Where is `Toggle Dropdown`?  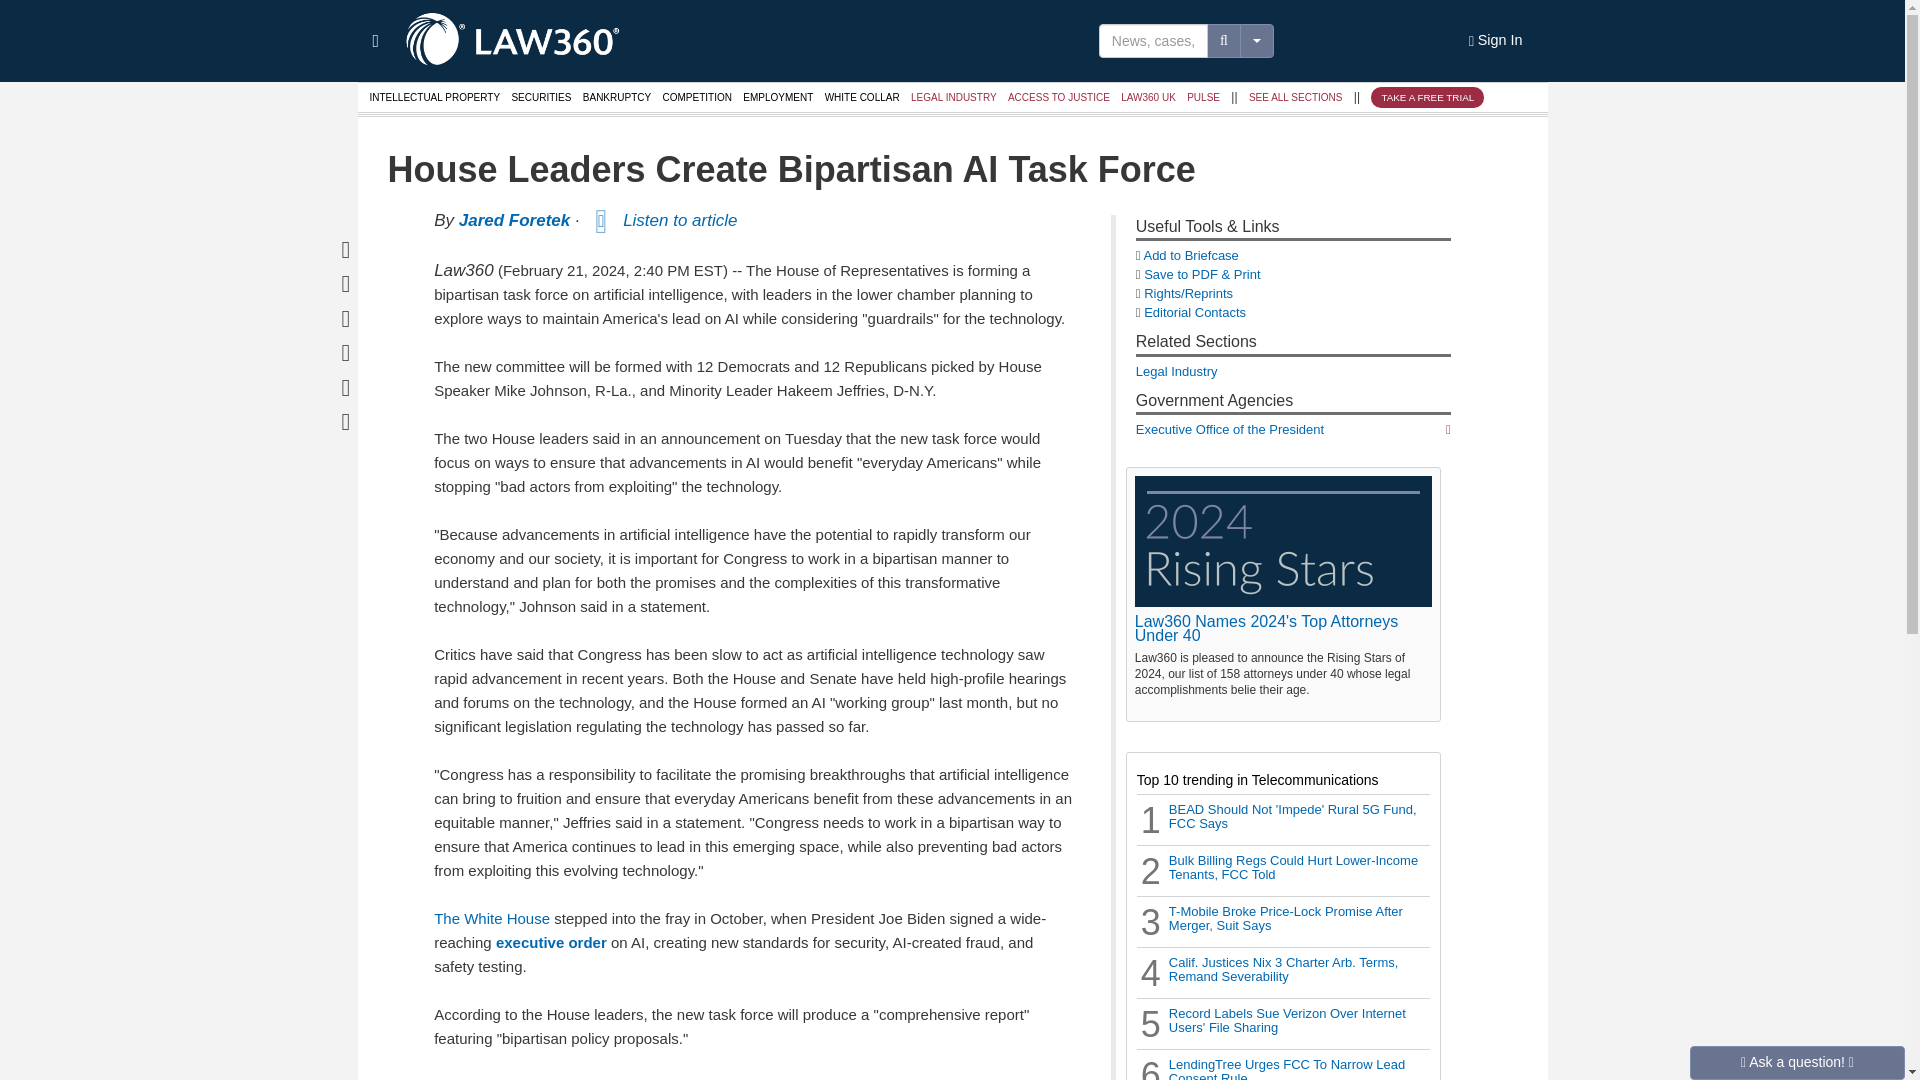
Toggle Dropdown is located at coordinates (1257, 40).